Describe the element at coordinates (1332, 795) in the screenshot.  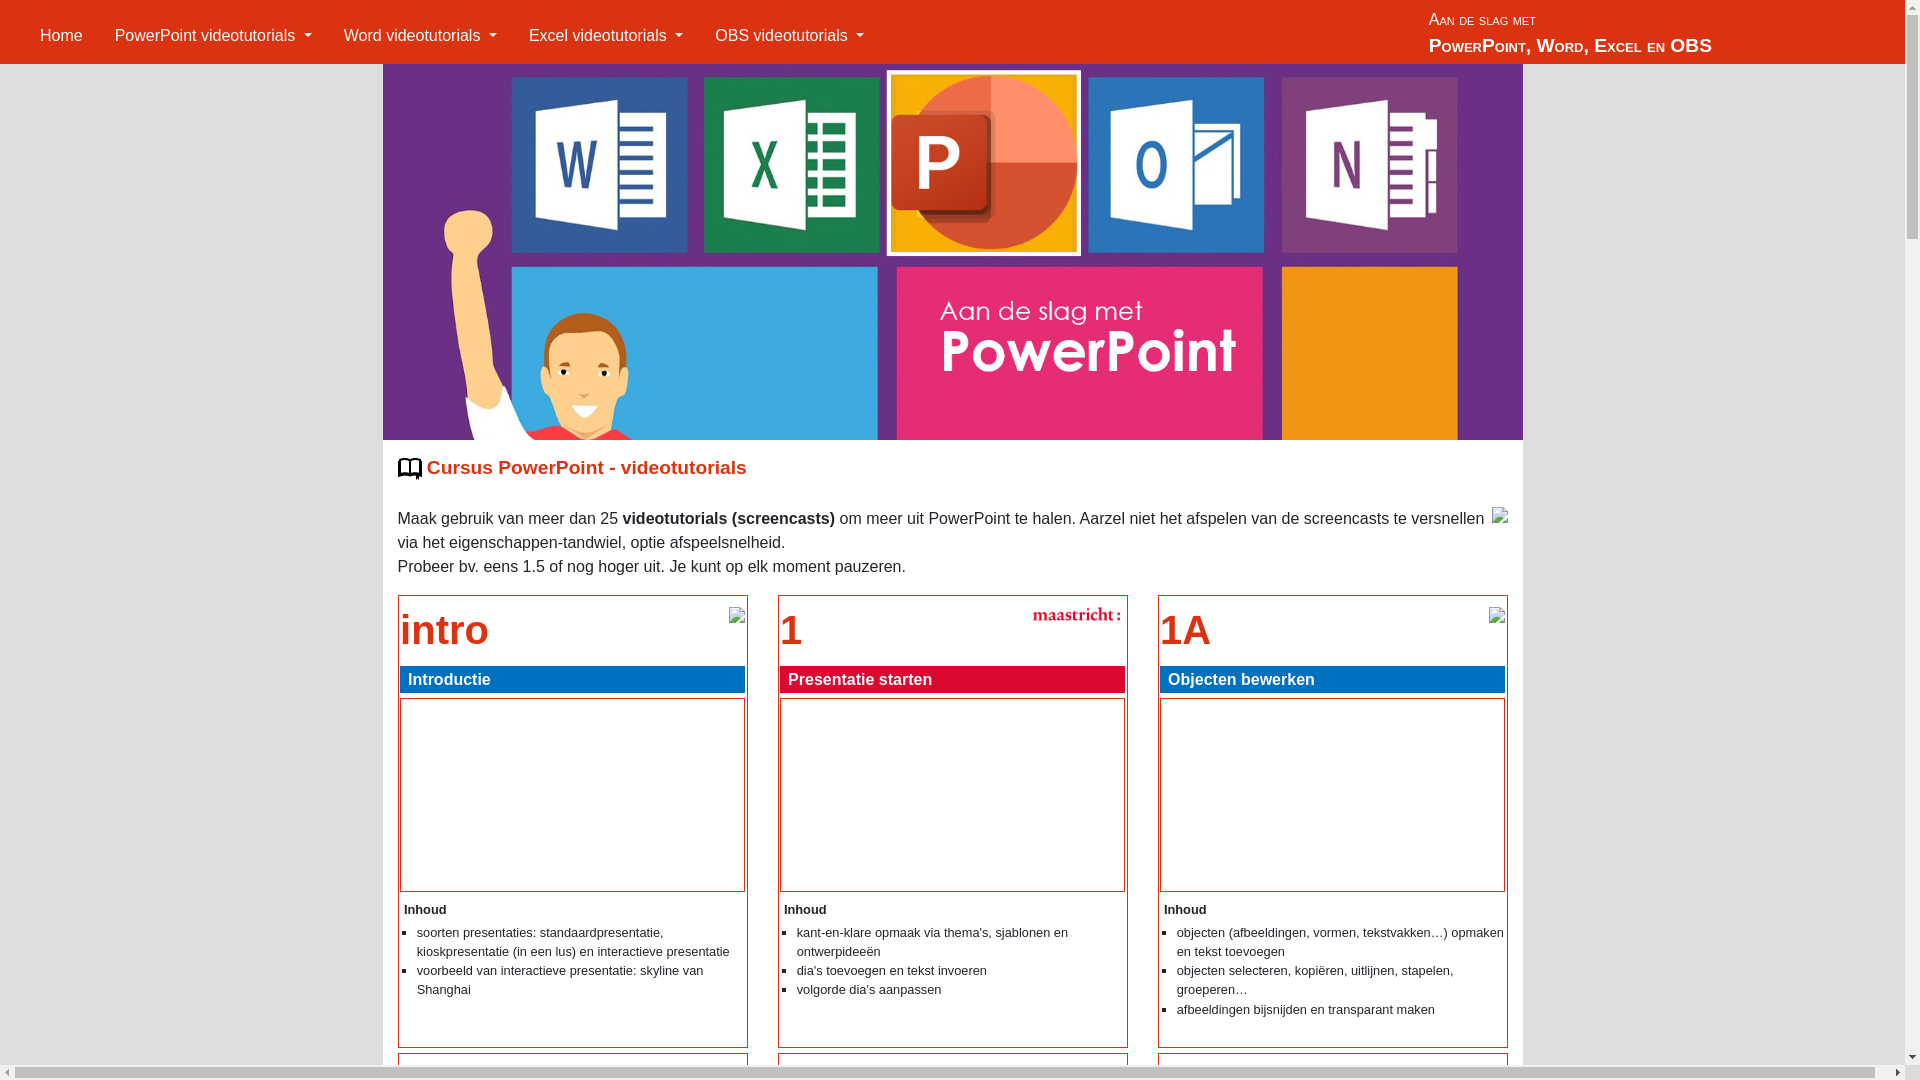
I see `YouTube video player` at that location.